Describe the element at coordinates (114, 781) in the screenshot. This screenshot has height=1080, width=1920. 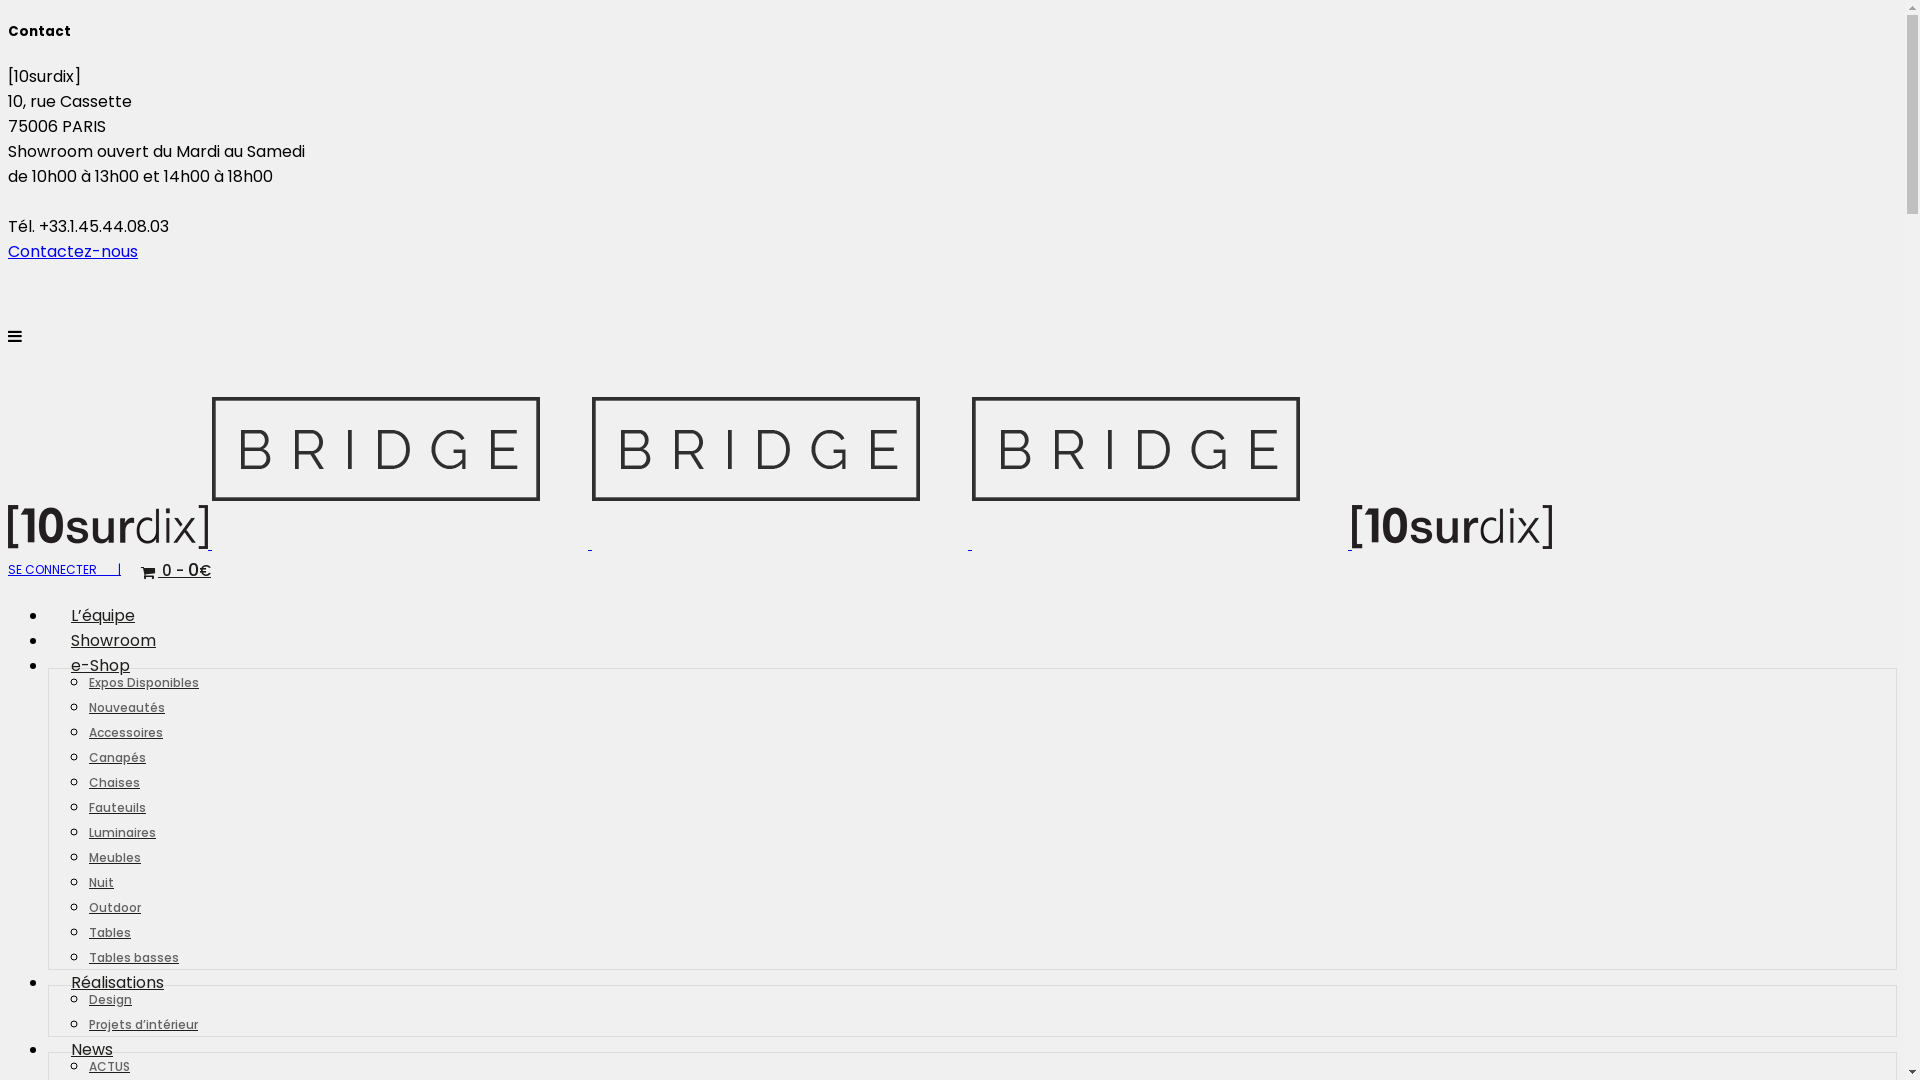
I see `Chaises` at that location.